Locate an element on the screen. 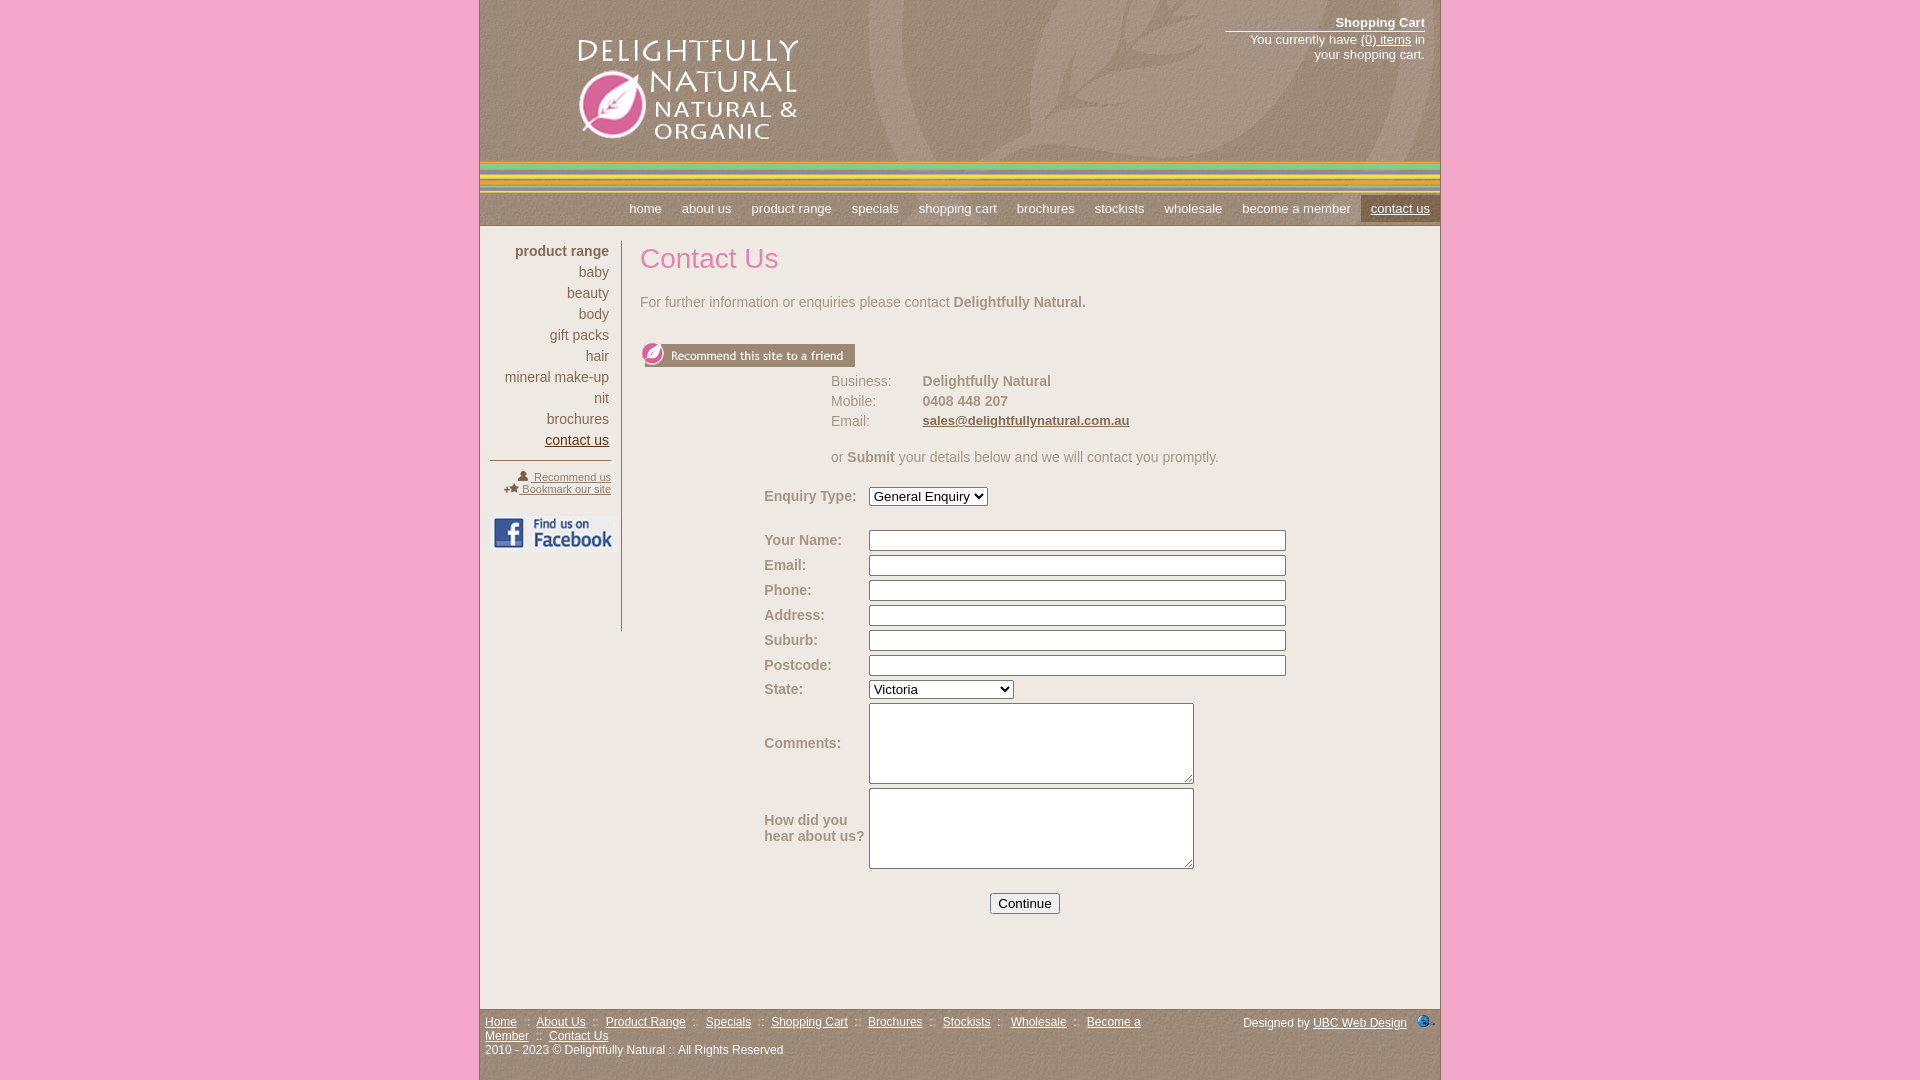  gift packs is located at coordinates (550, 335).